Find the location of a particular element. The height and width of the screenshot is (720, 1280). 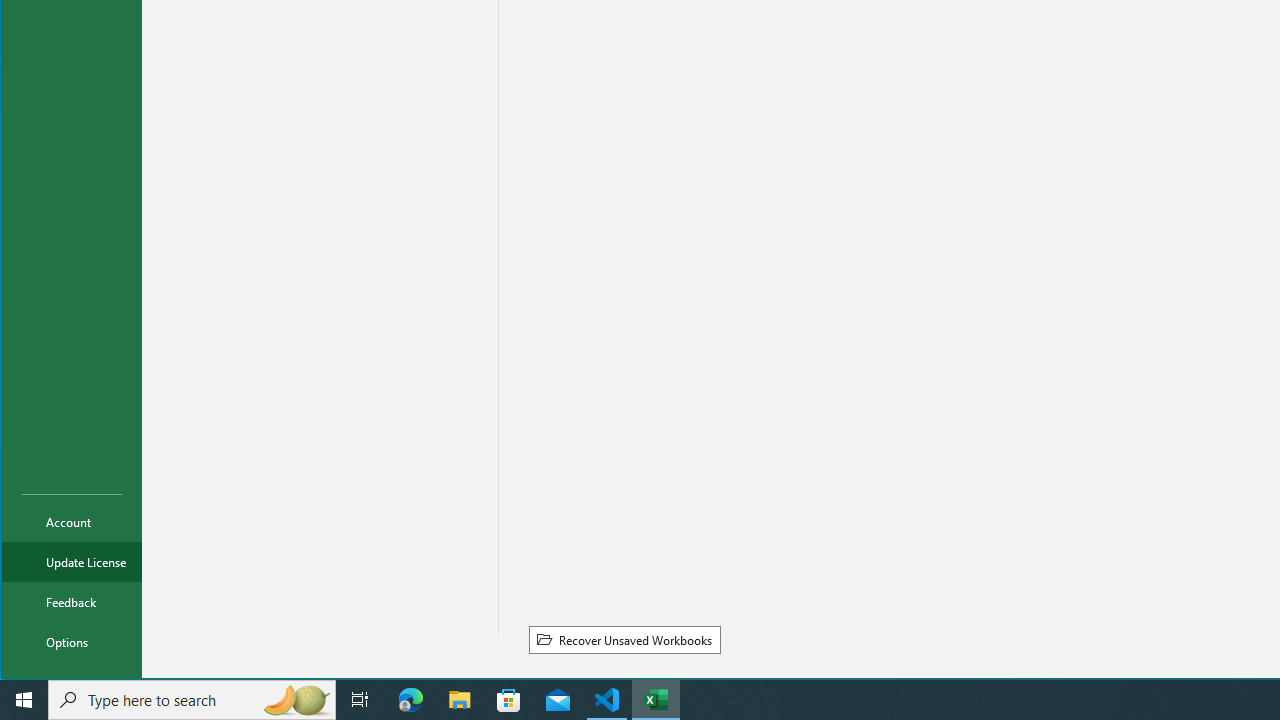

Task View is located at coordinates (360, 700).